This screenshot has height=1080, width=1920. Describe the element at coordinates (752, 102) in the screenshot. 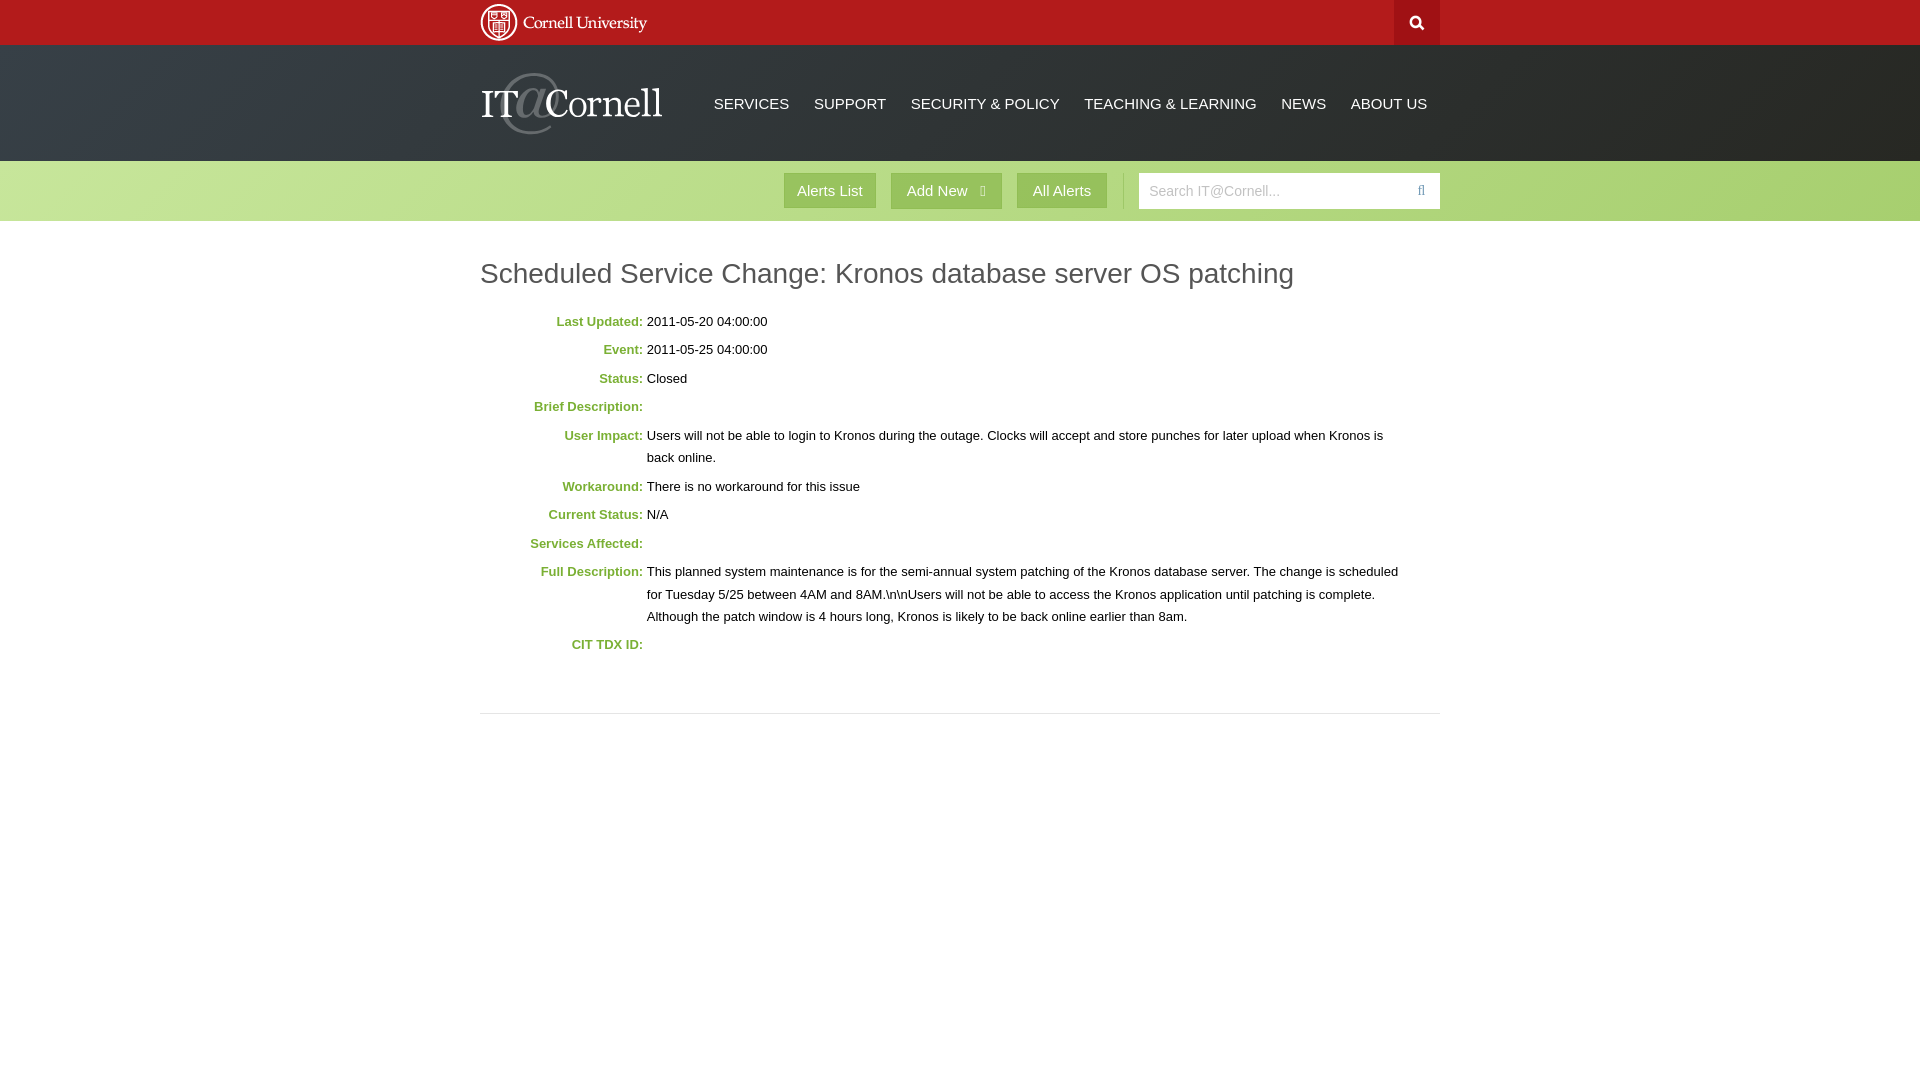

I see `SERVICES` at that location.